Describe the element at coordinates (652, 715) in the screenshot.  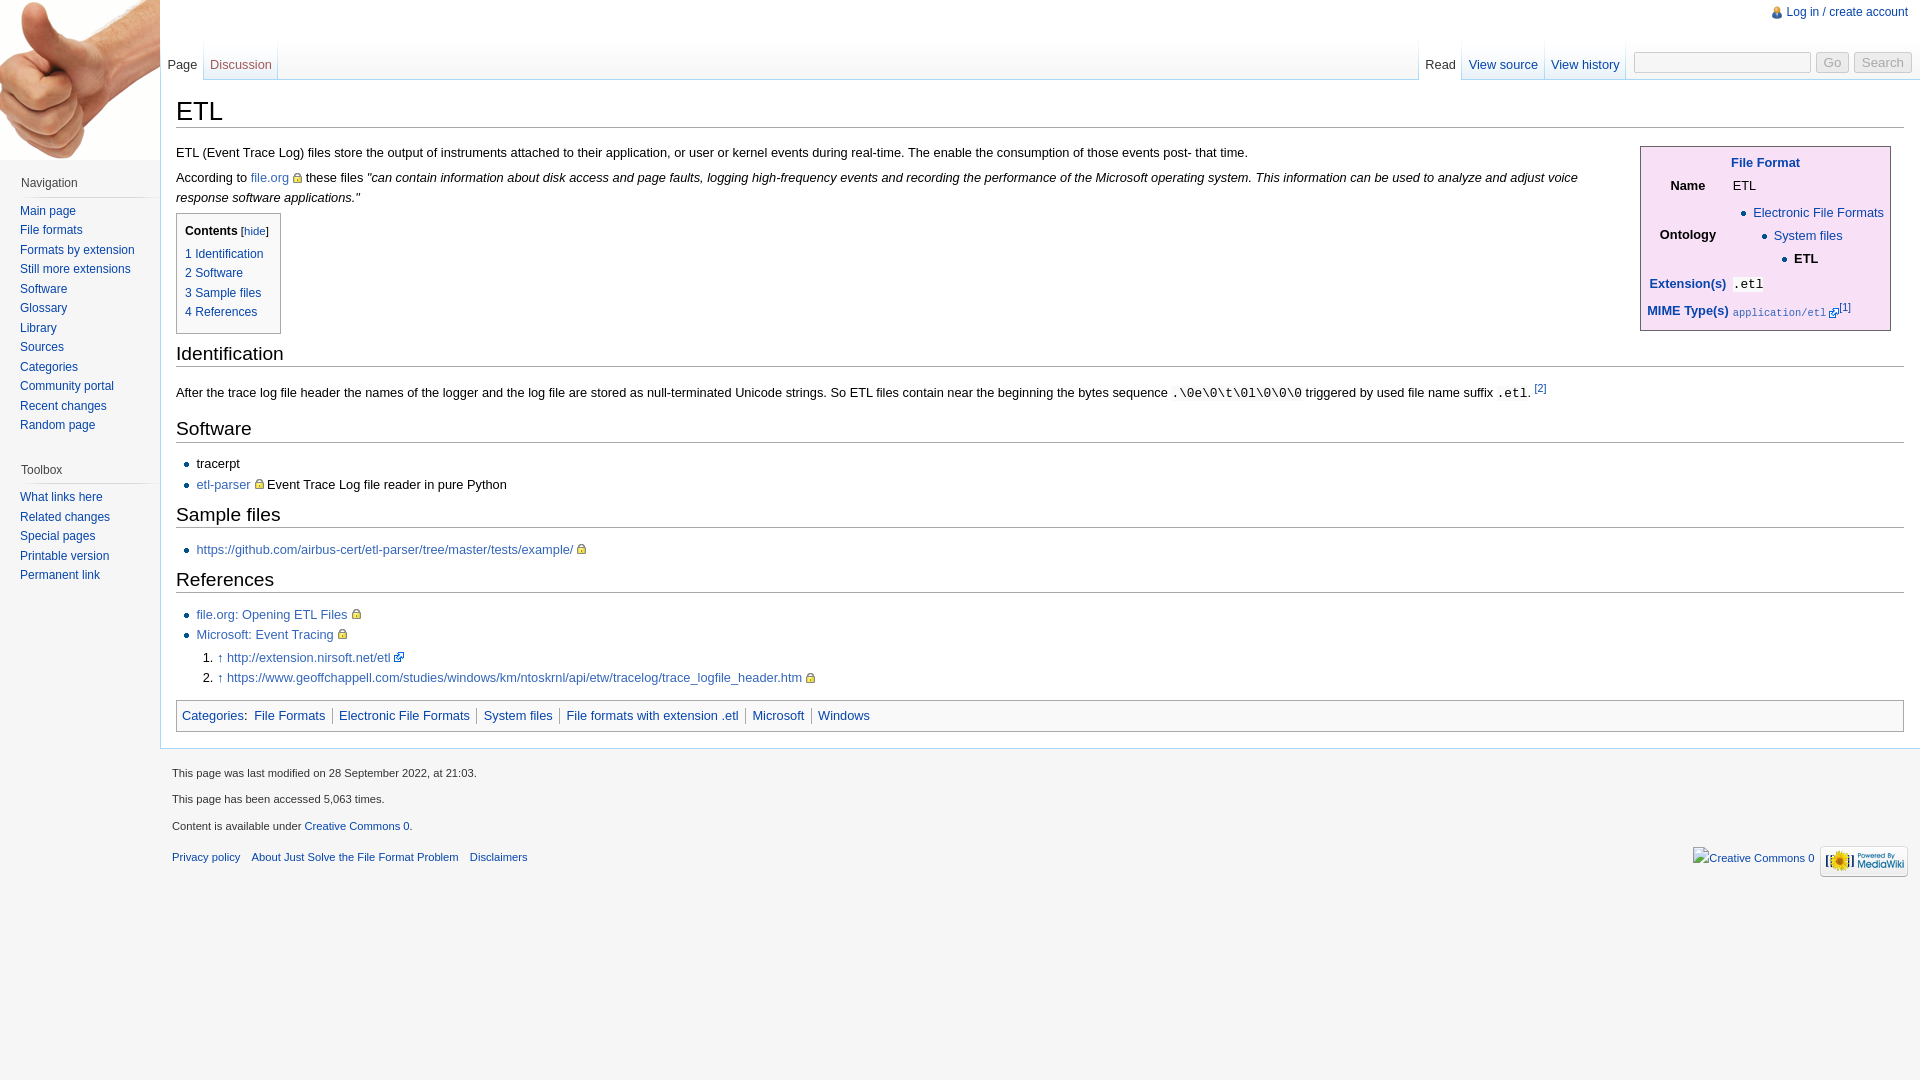
I see `Category:File formats with extension .etl` at that location.